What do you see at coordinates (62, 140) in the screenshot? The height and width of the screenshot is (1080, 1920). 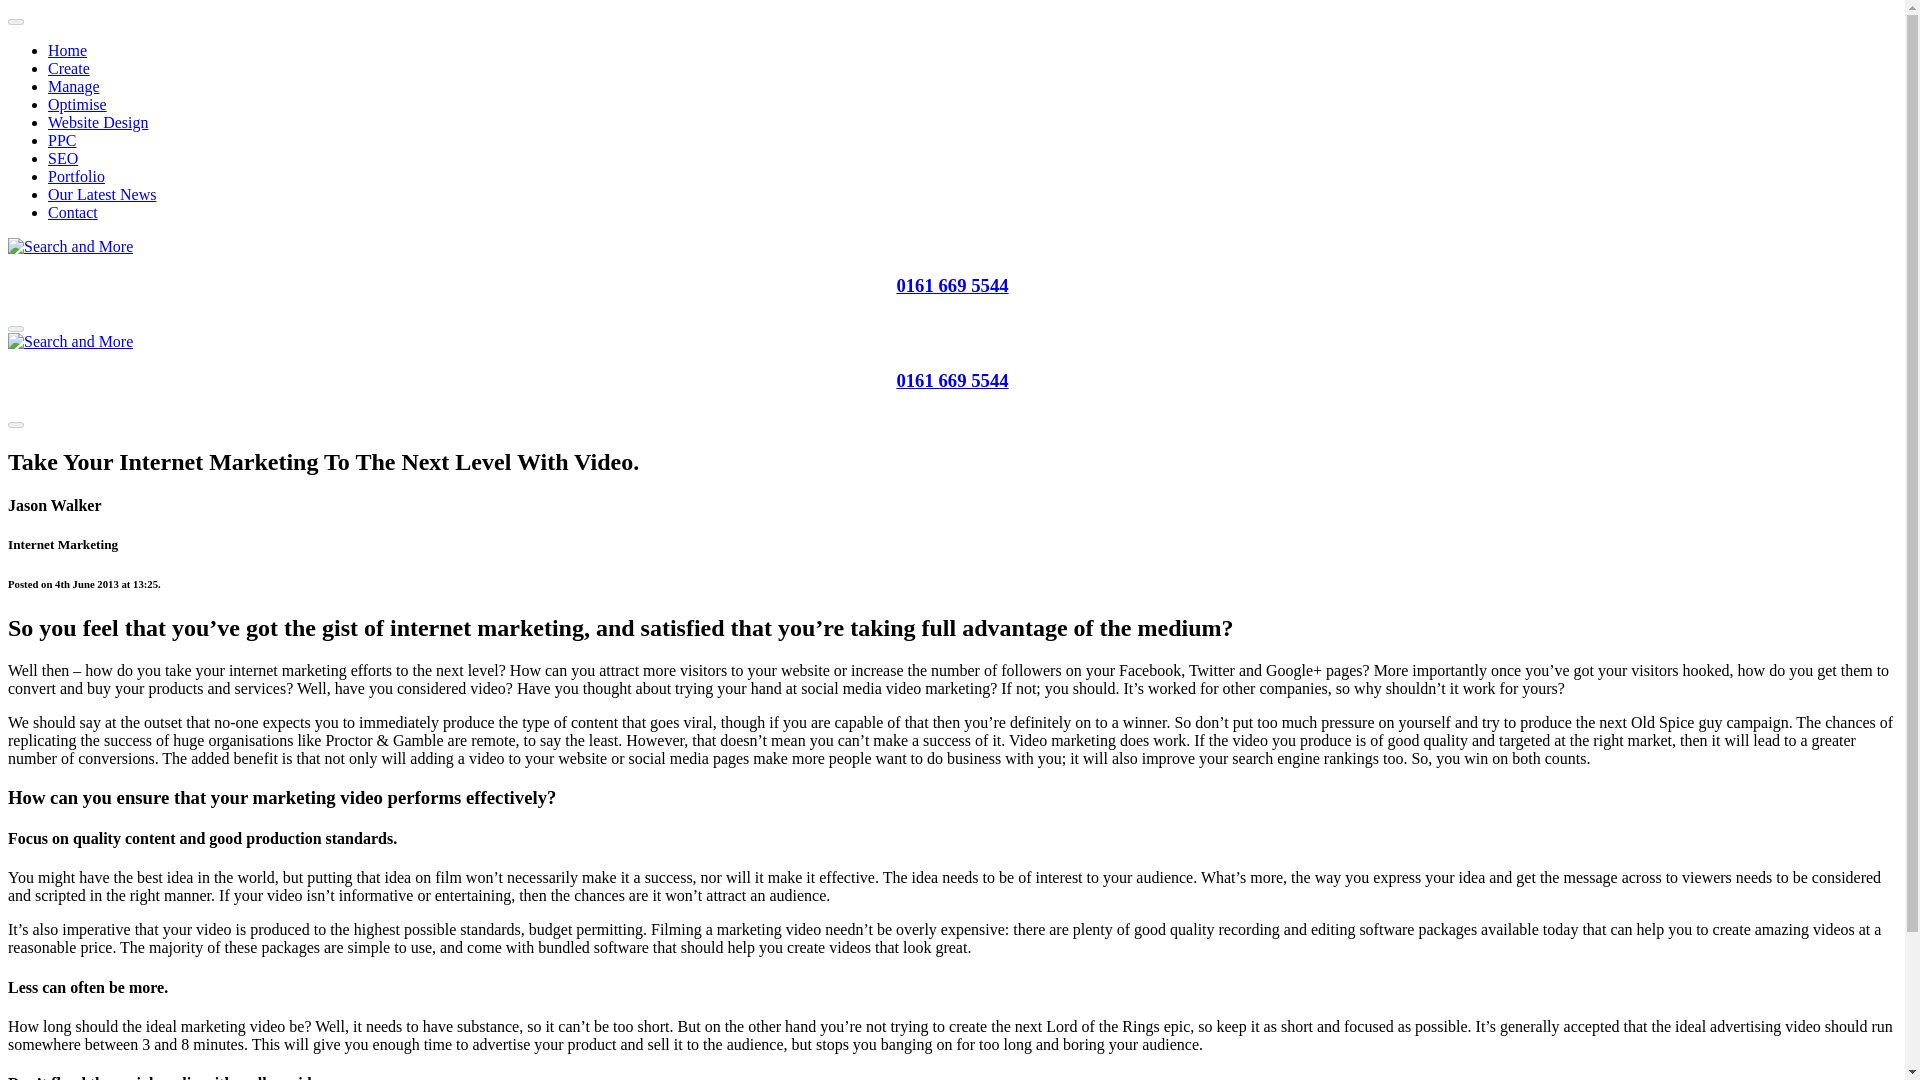 I see `PPC` at bounding box center [62, 140].